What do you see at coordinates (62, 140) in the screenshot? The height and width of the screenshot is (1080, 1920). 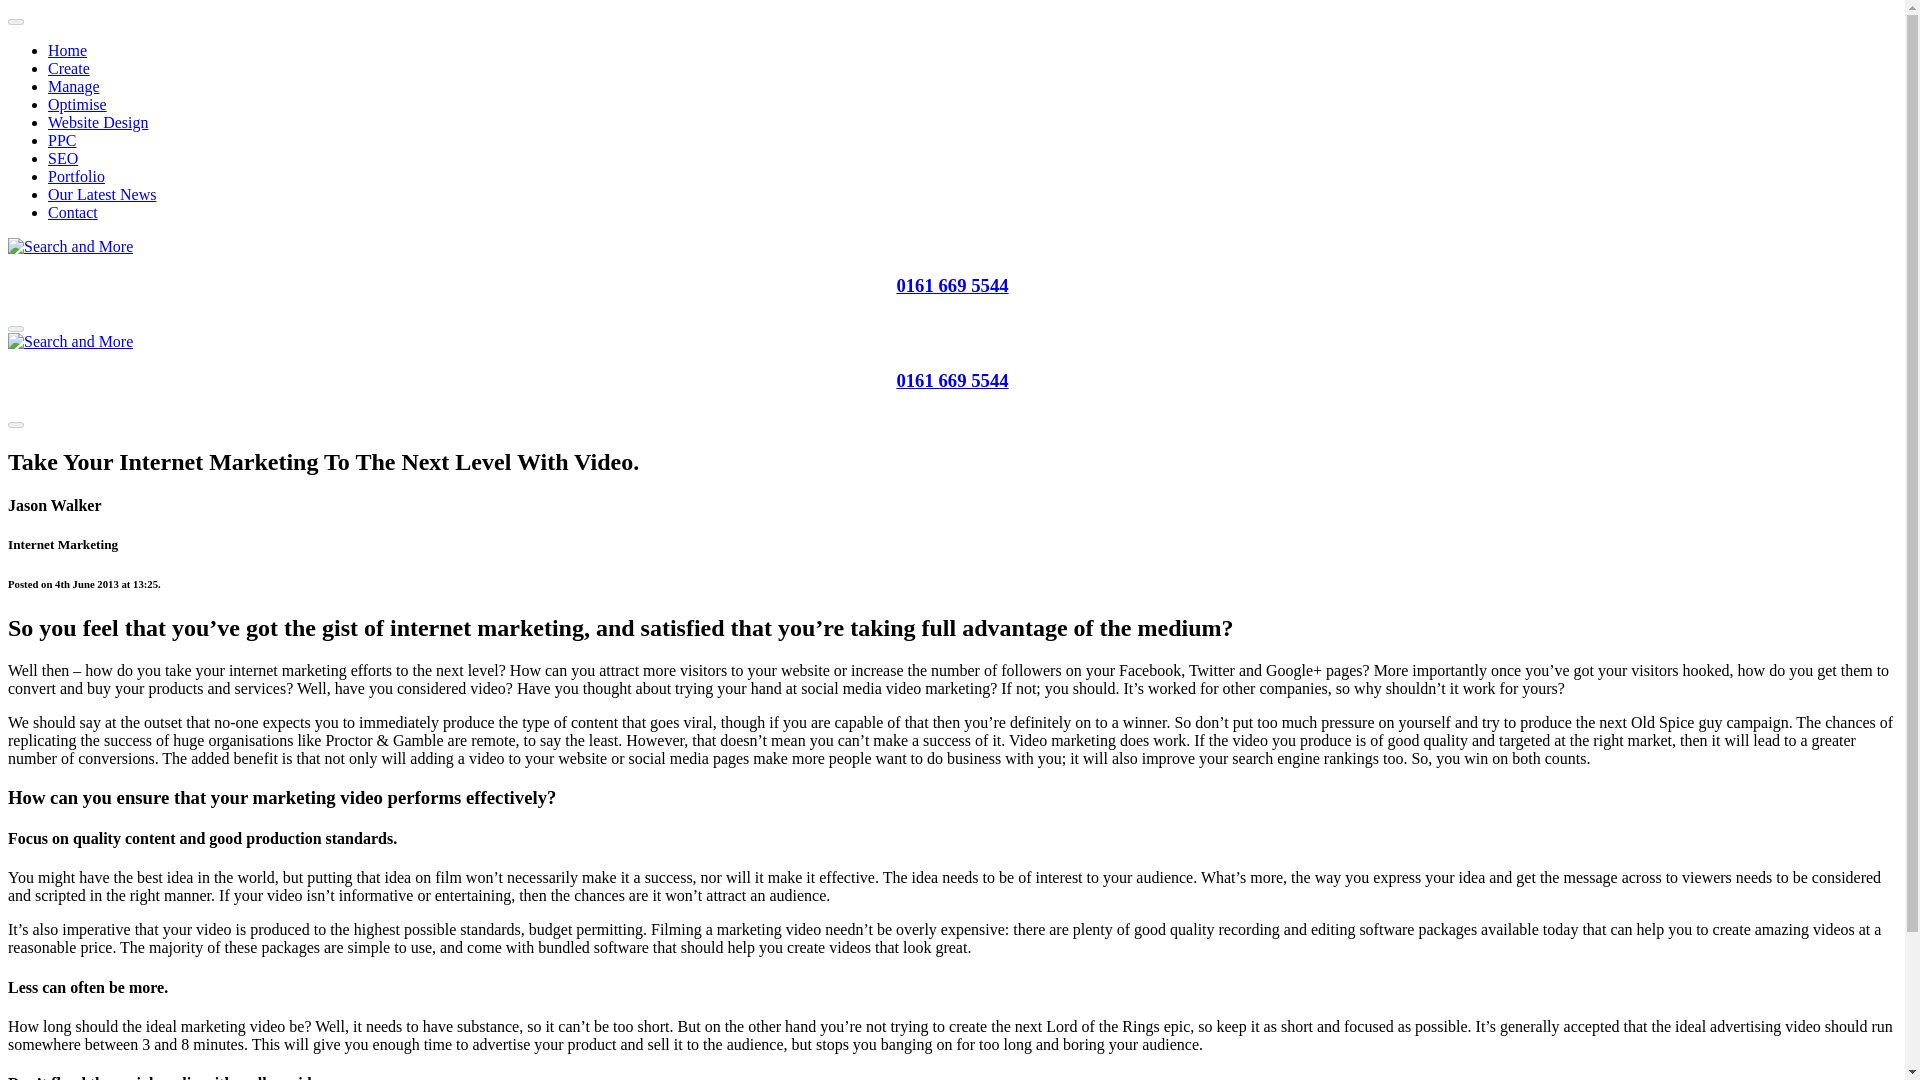 I see `PPC` at bounding box center [62, 140].